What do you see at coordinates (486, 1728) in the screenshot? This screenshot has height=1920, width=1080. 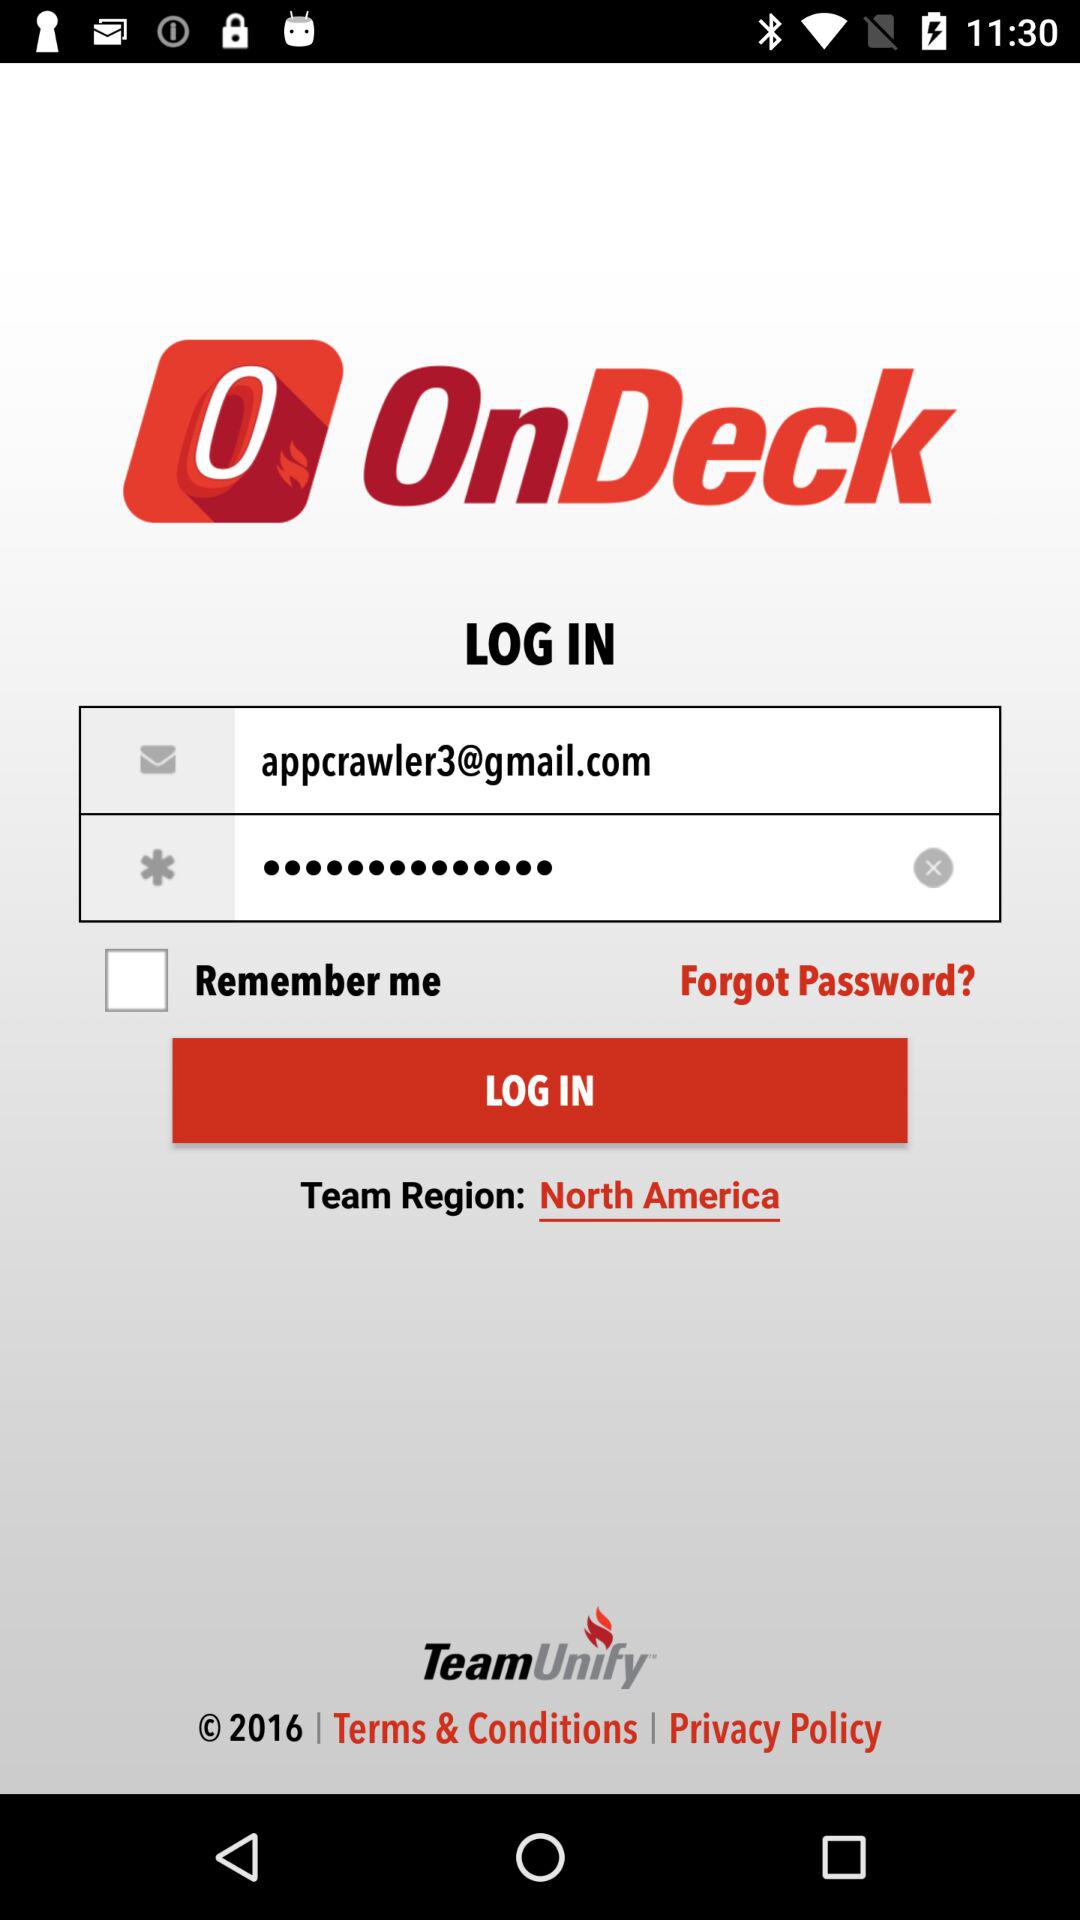 I see `swipe until the terms & conditions icon` at bounding box center [486, 1728].